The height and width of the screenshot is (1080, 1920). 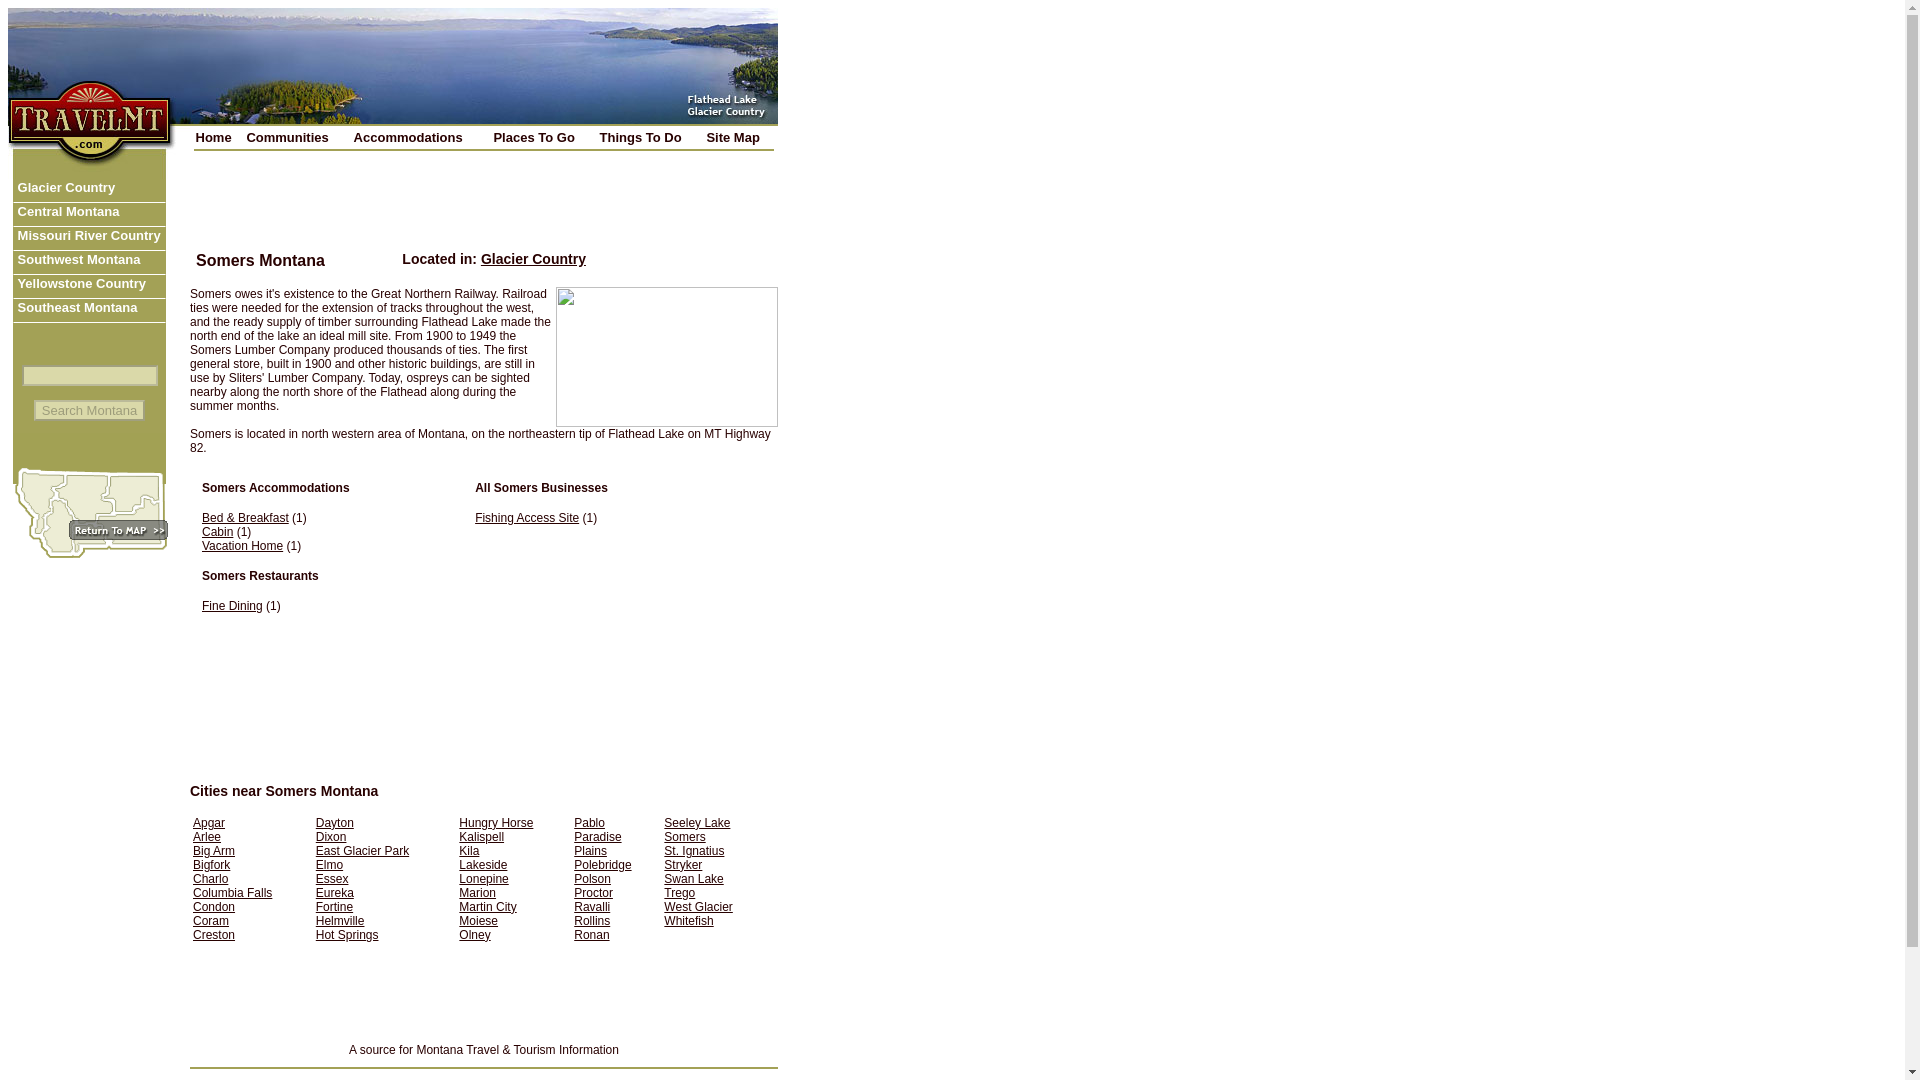 I want to click on Elmo, so click(x=330, y=864).